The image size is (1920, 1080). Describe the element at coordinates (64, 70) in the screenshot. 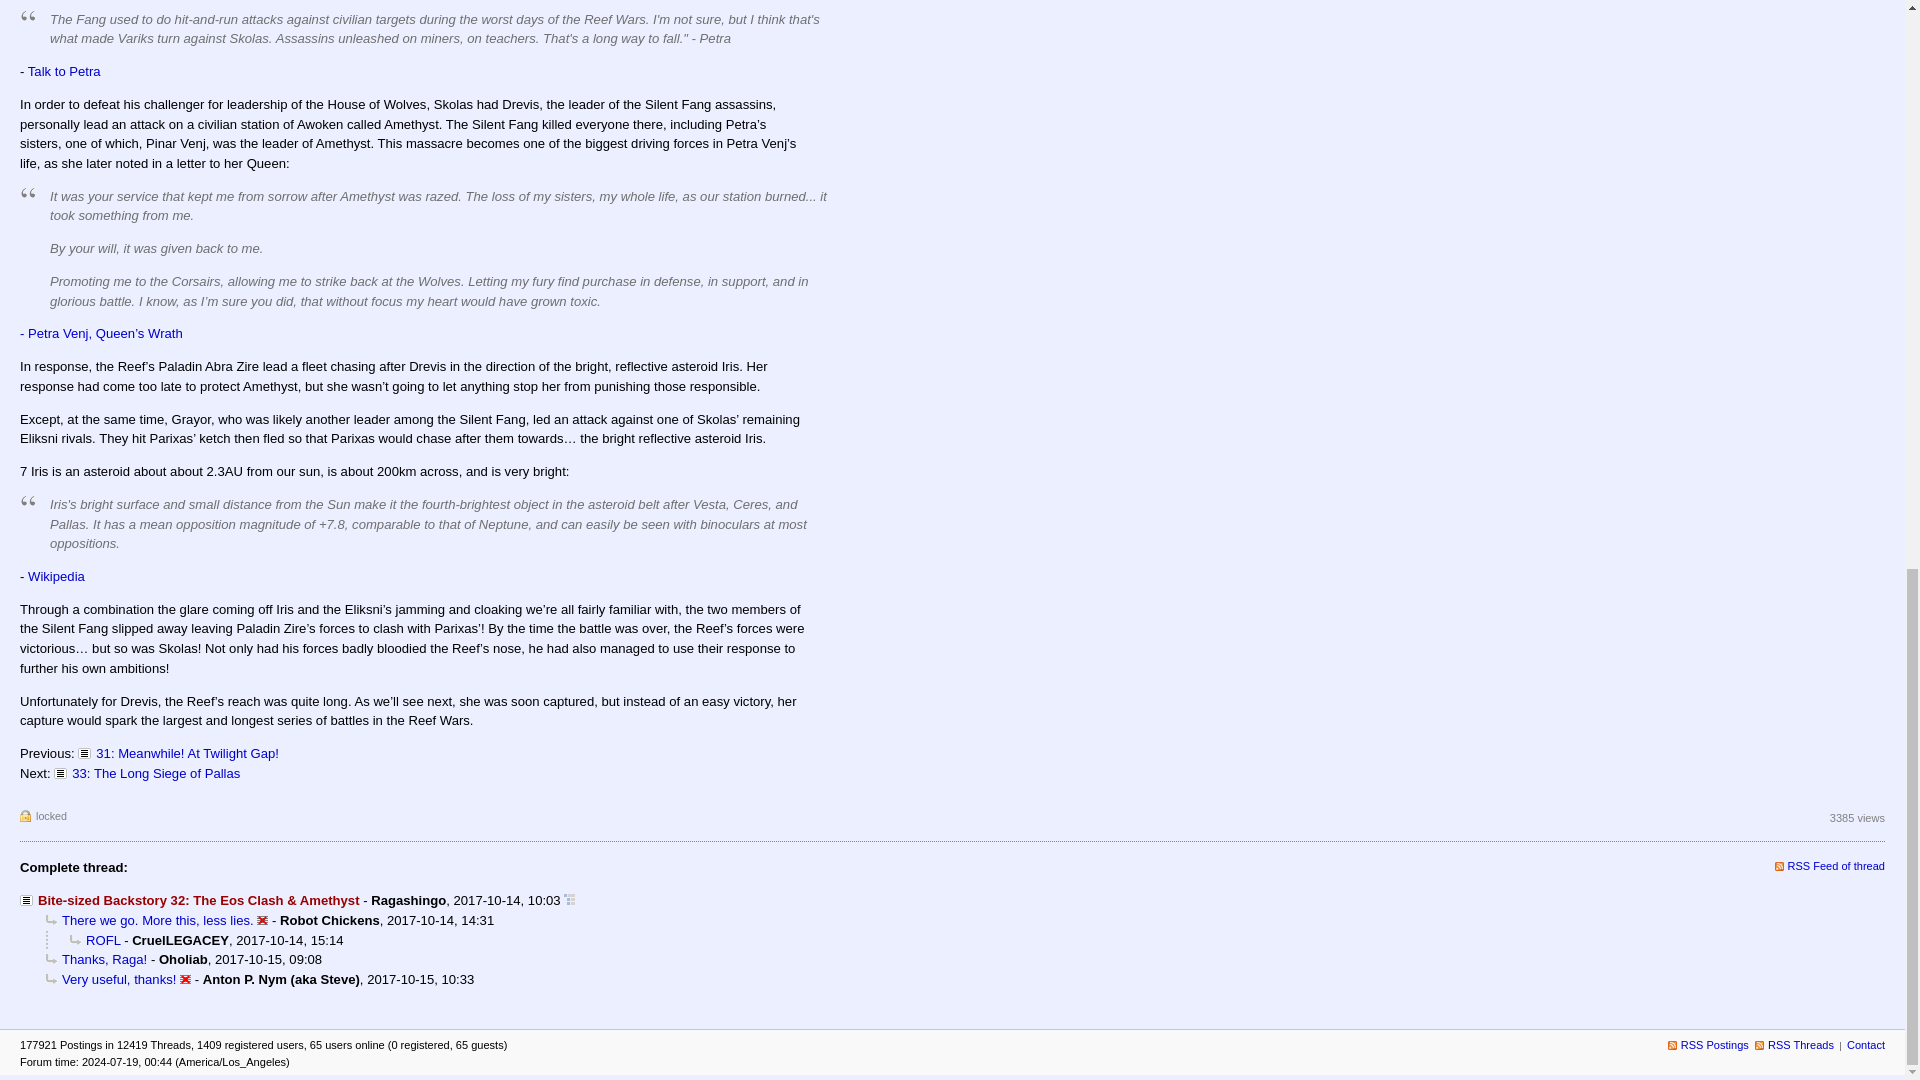

I see `Talk to Petra` at that location.